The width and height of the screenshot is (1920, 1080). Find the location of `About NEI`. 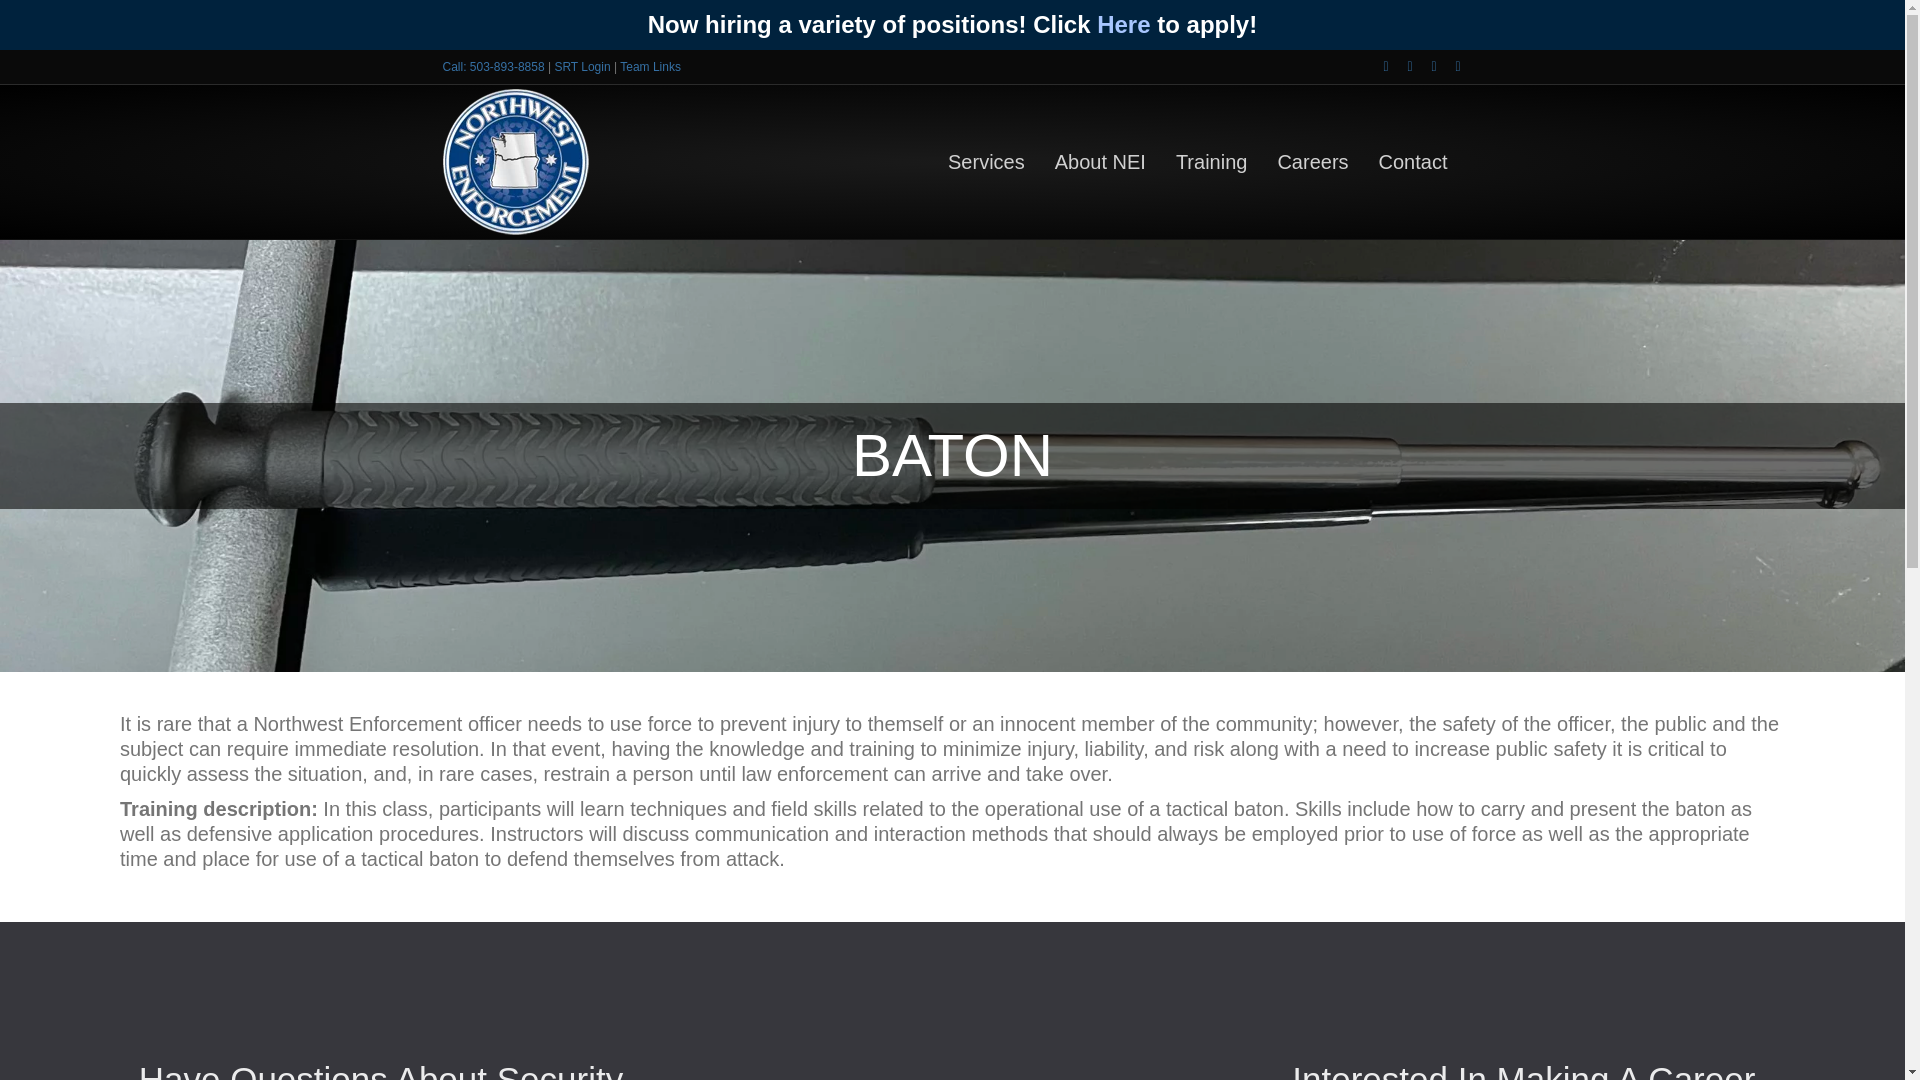

About NEI is located at coordinates (1100, 162).